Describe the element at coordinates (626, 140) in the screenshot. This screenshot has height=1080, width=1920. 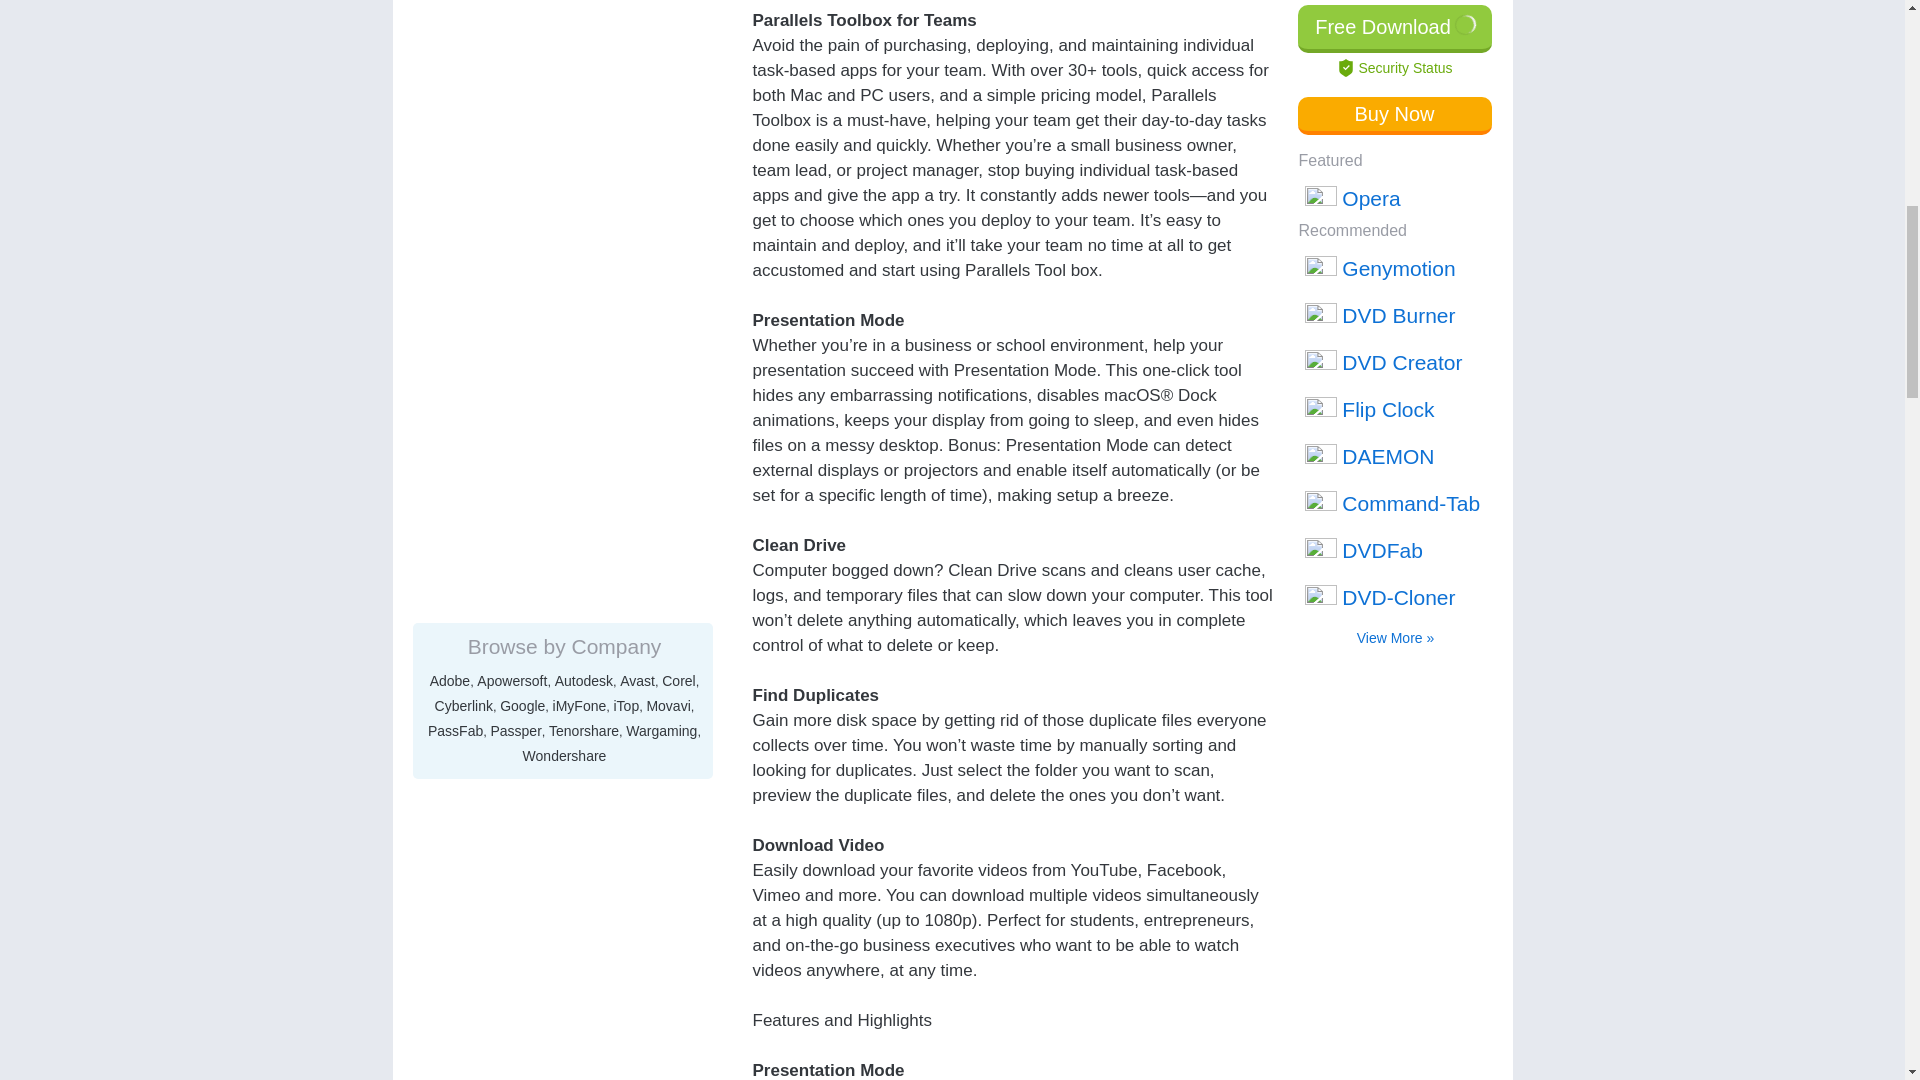
I see `iTop` at that location.